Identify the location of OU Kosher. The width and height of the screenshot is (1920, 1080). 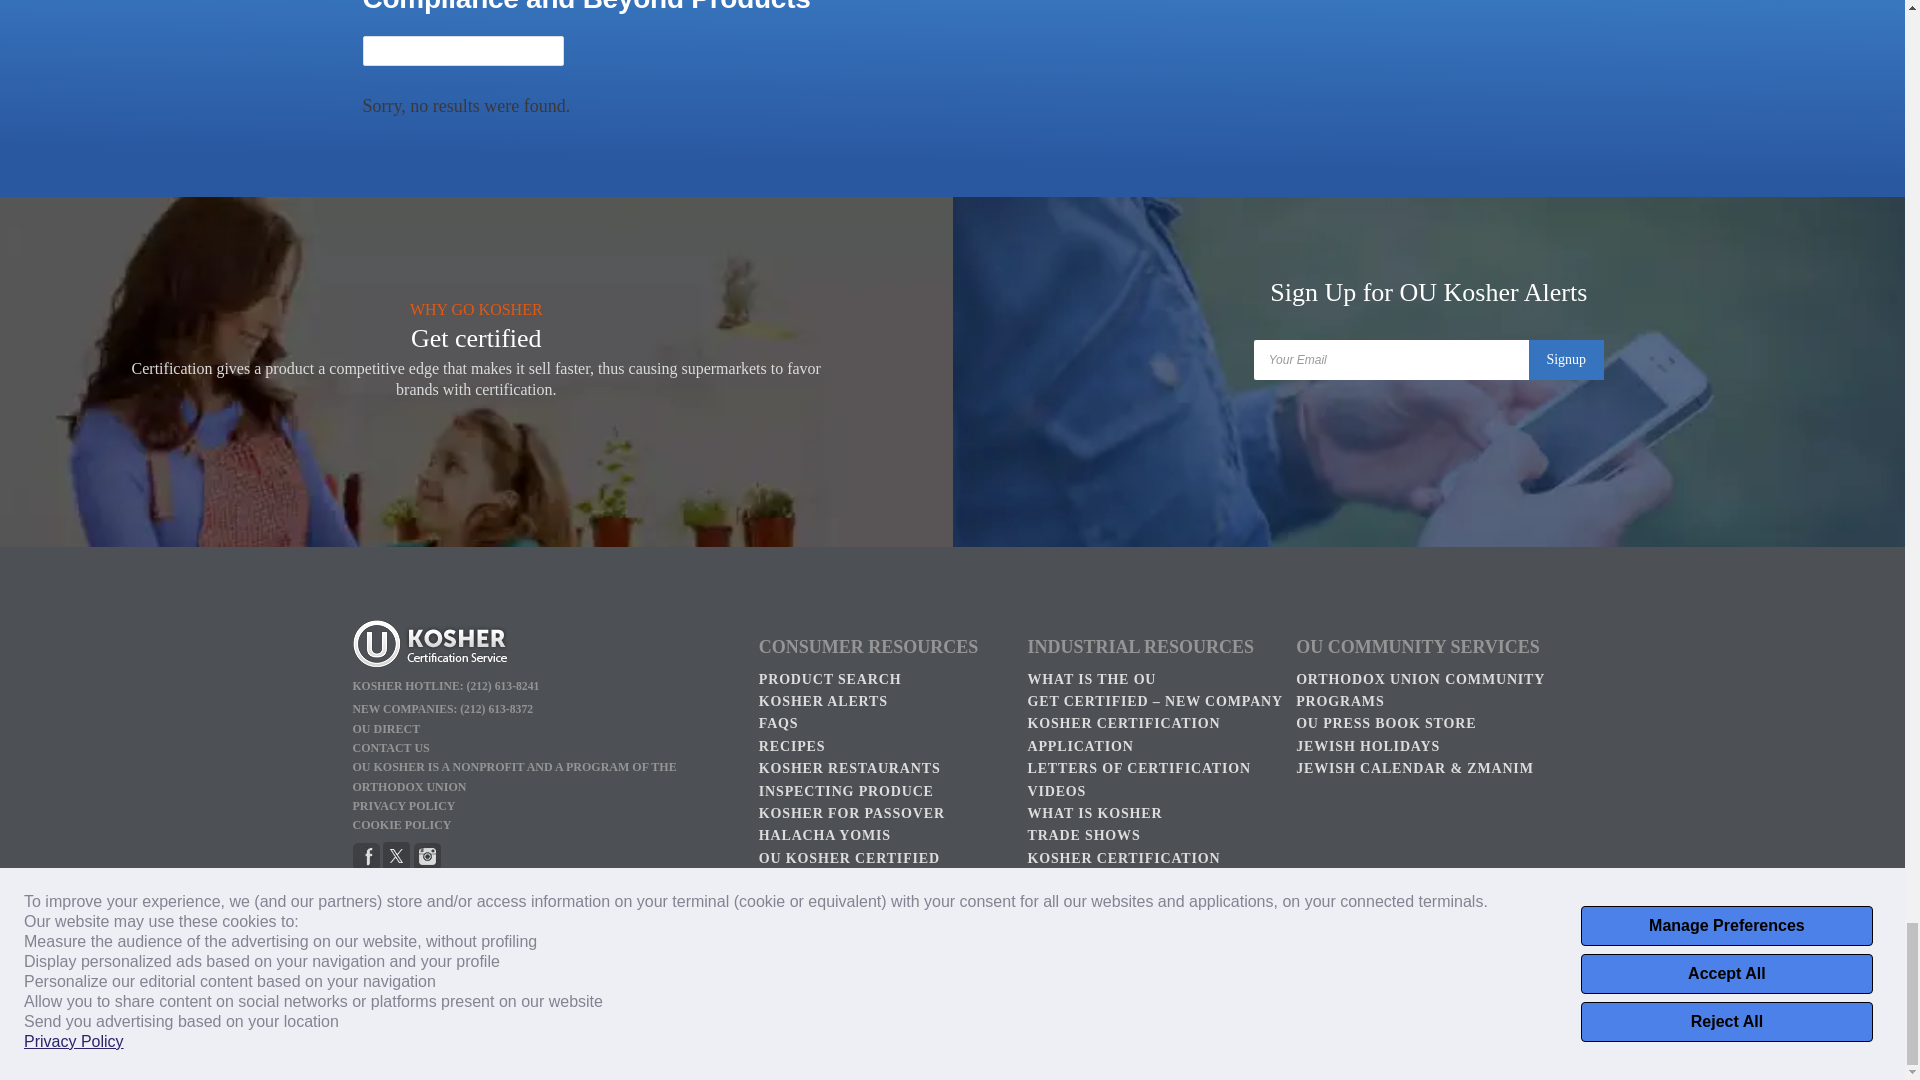
(364, 865).